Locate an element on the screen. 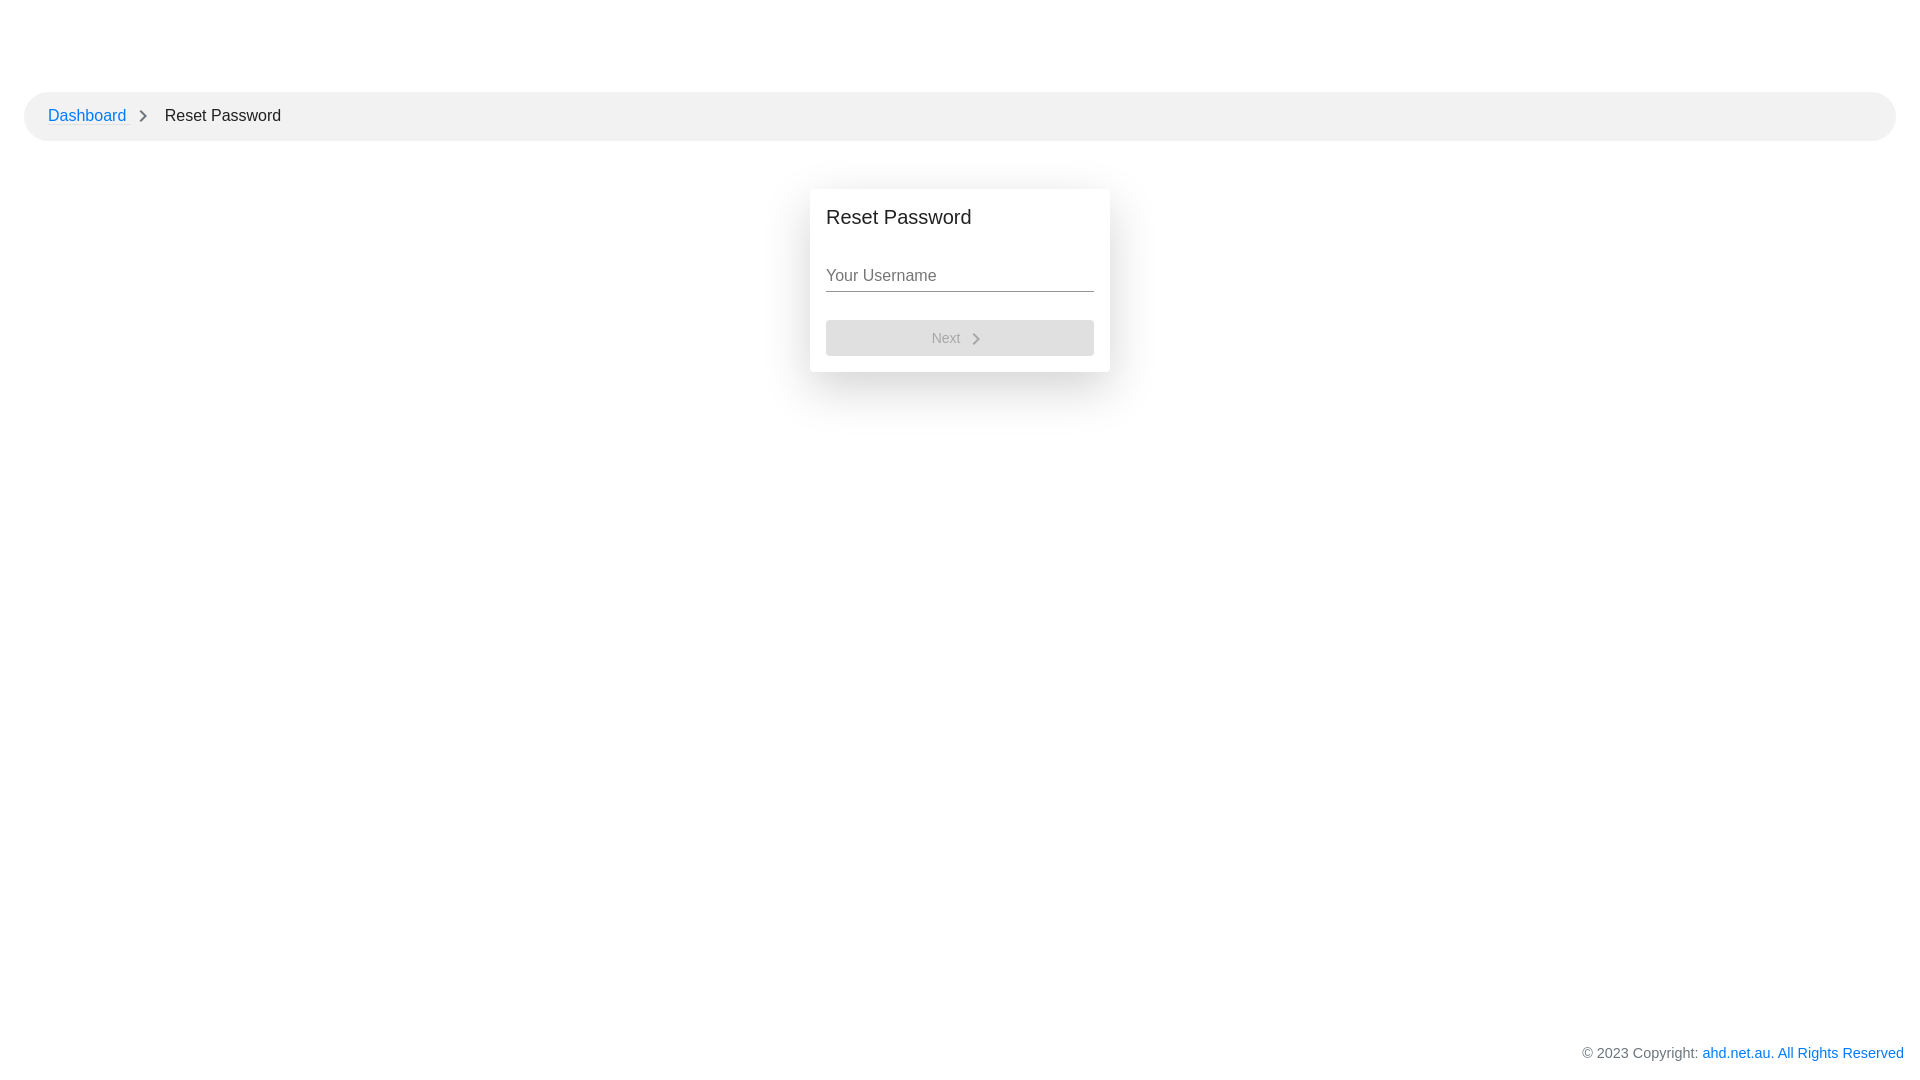 The image size is (1920, 1080). Dashboard is located at coordinates (90, 116).